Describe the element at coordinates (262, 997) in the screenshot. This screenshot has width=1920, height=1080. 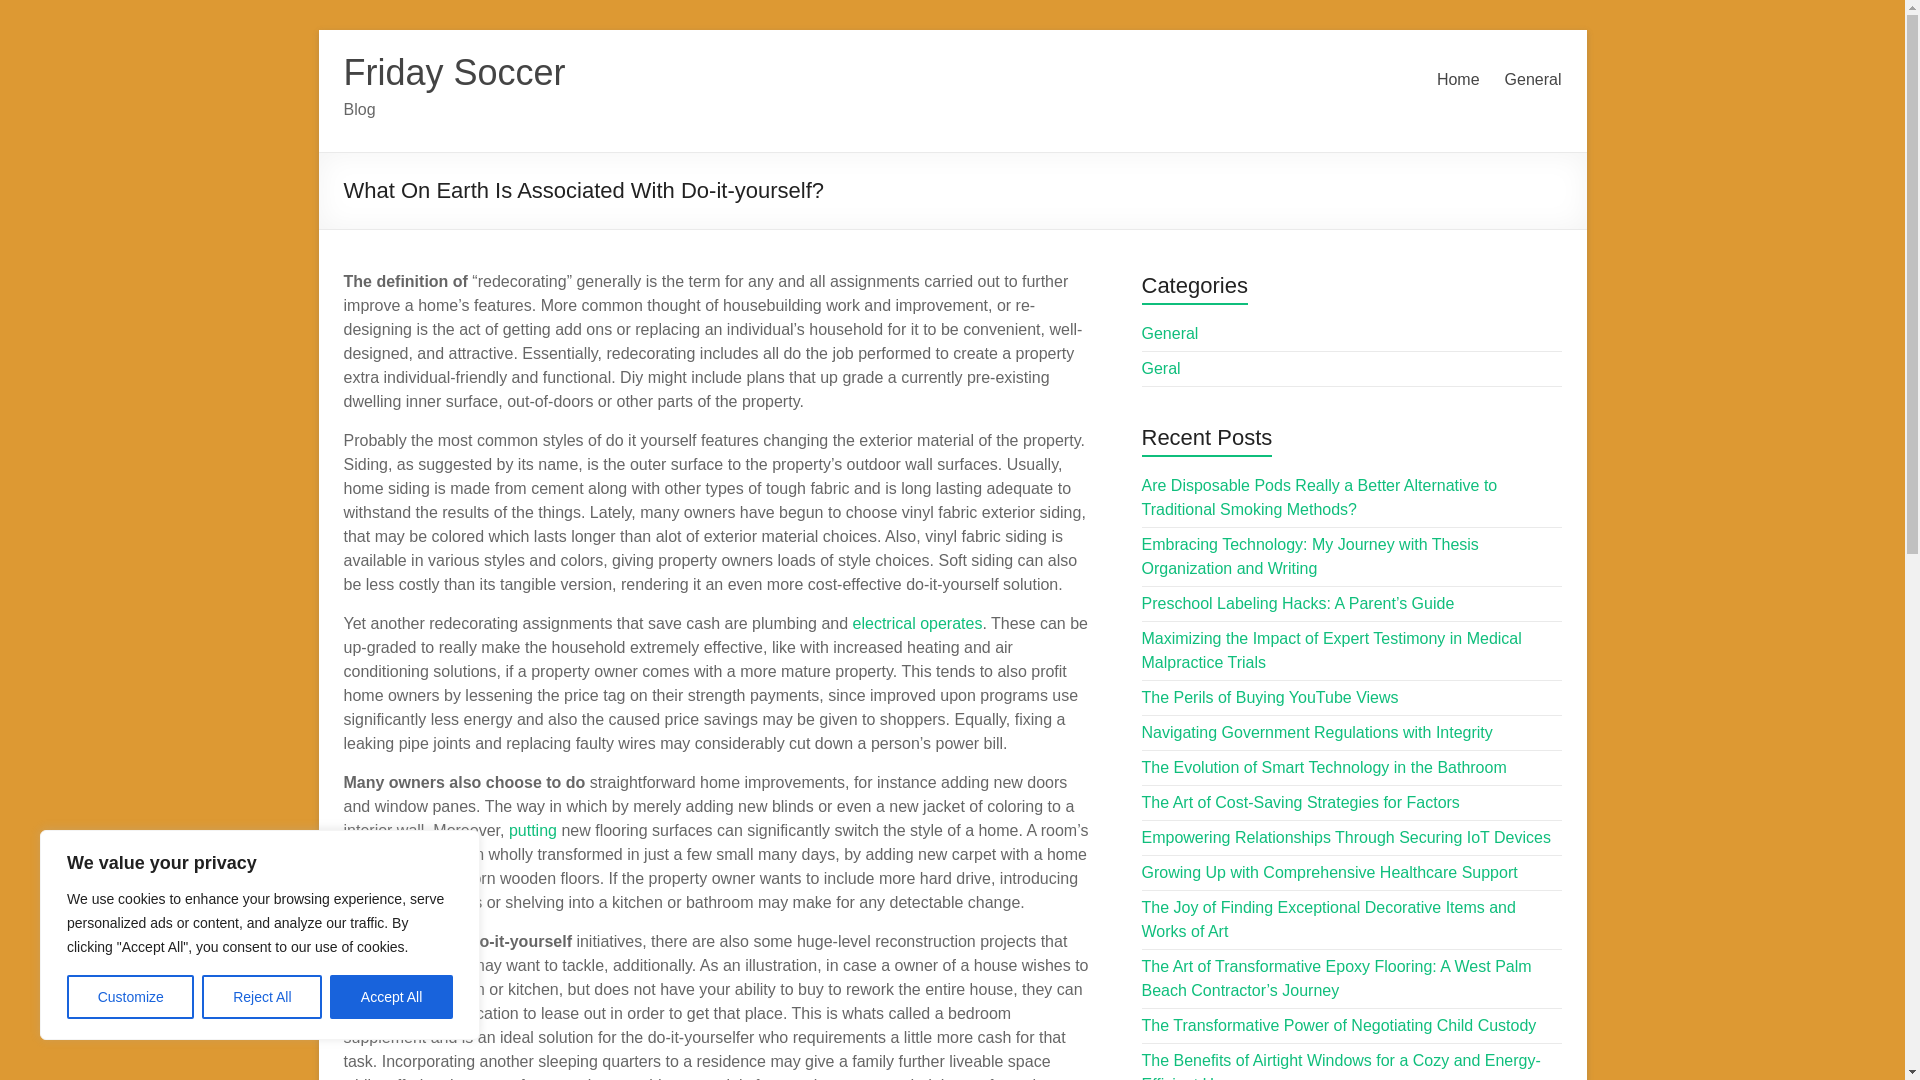
I see `Reject All` at that location.